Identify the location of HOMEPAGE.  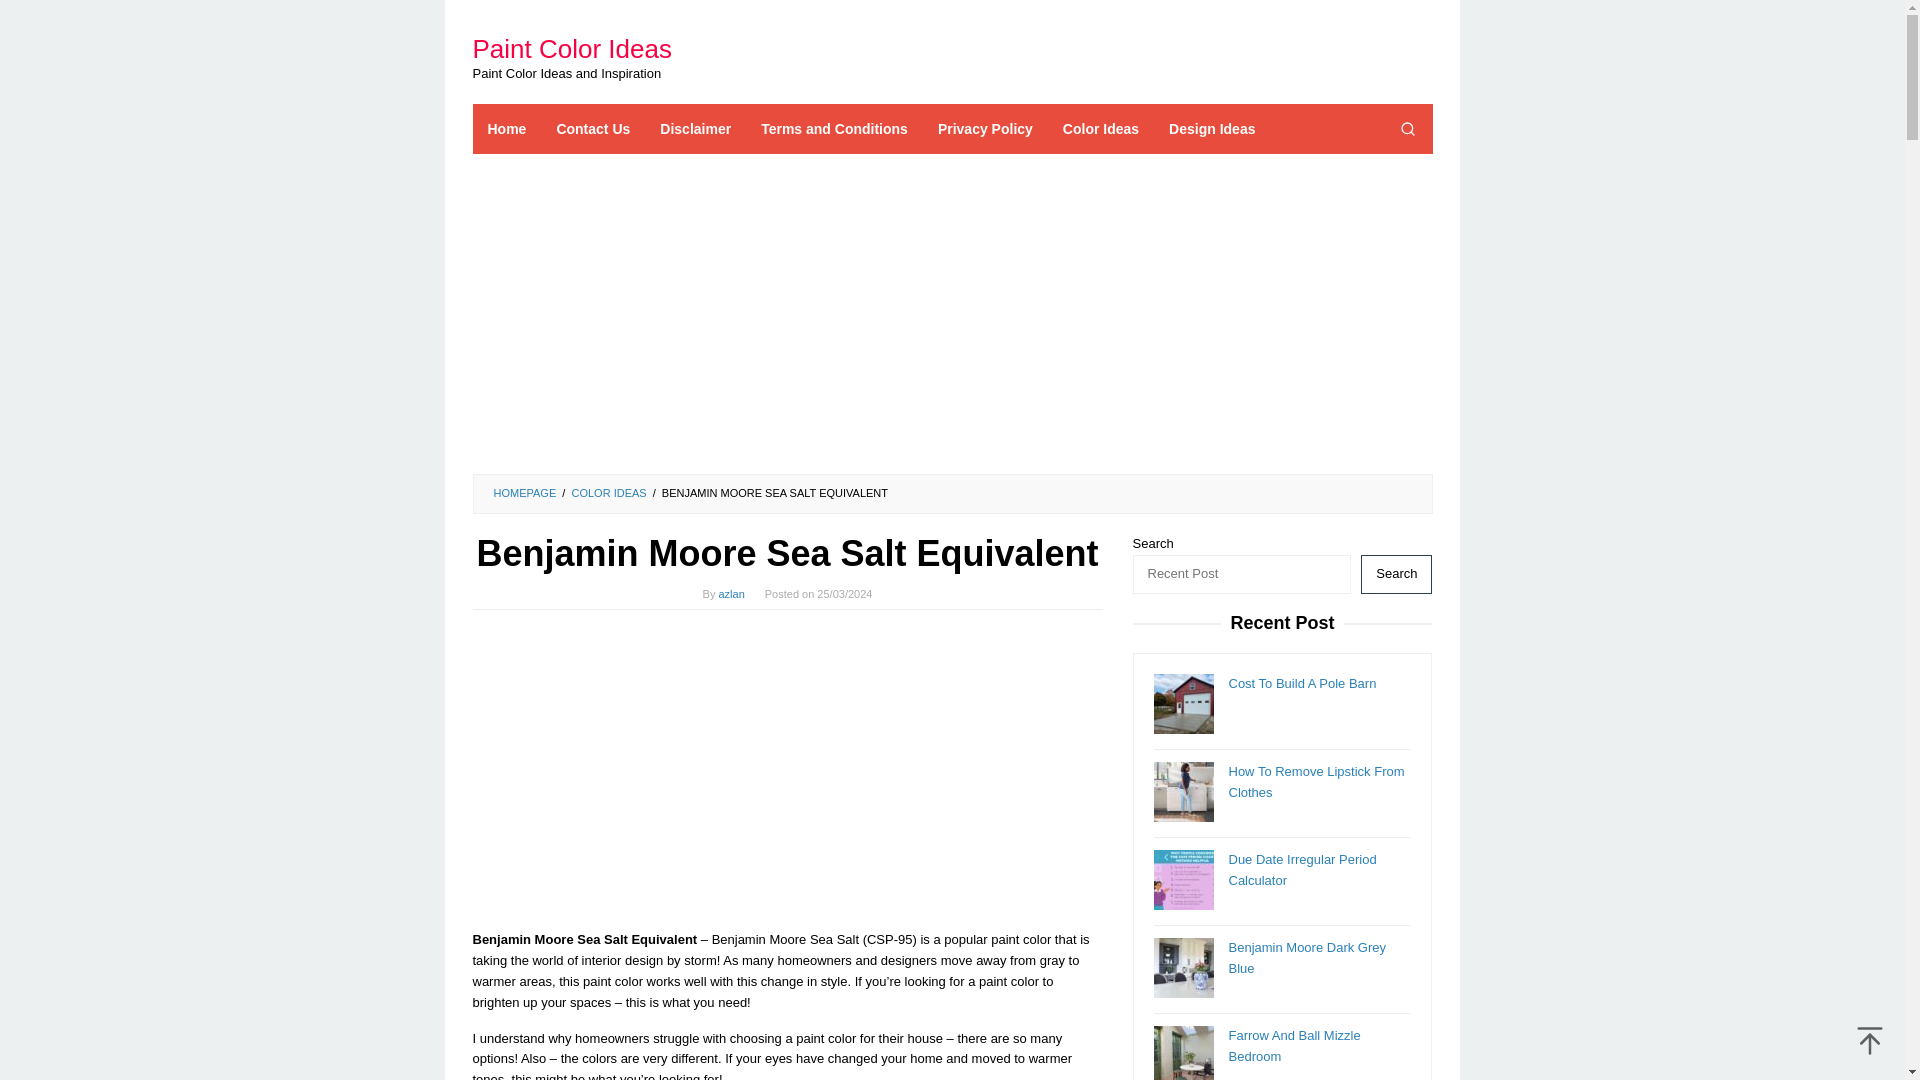
(524, 492).